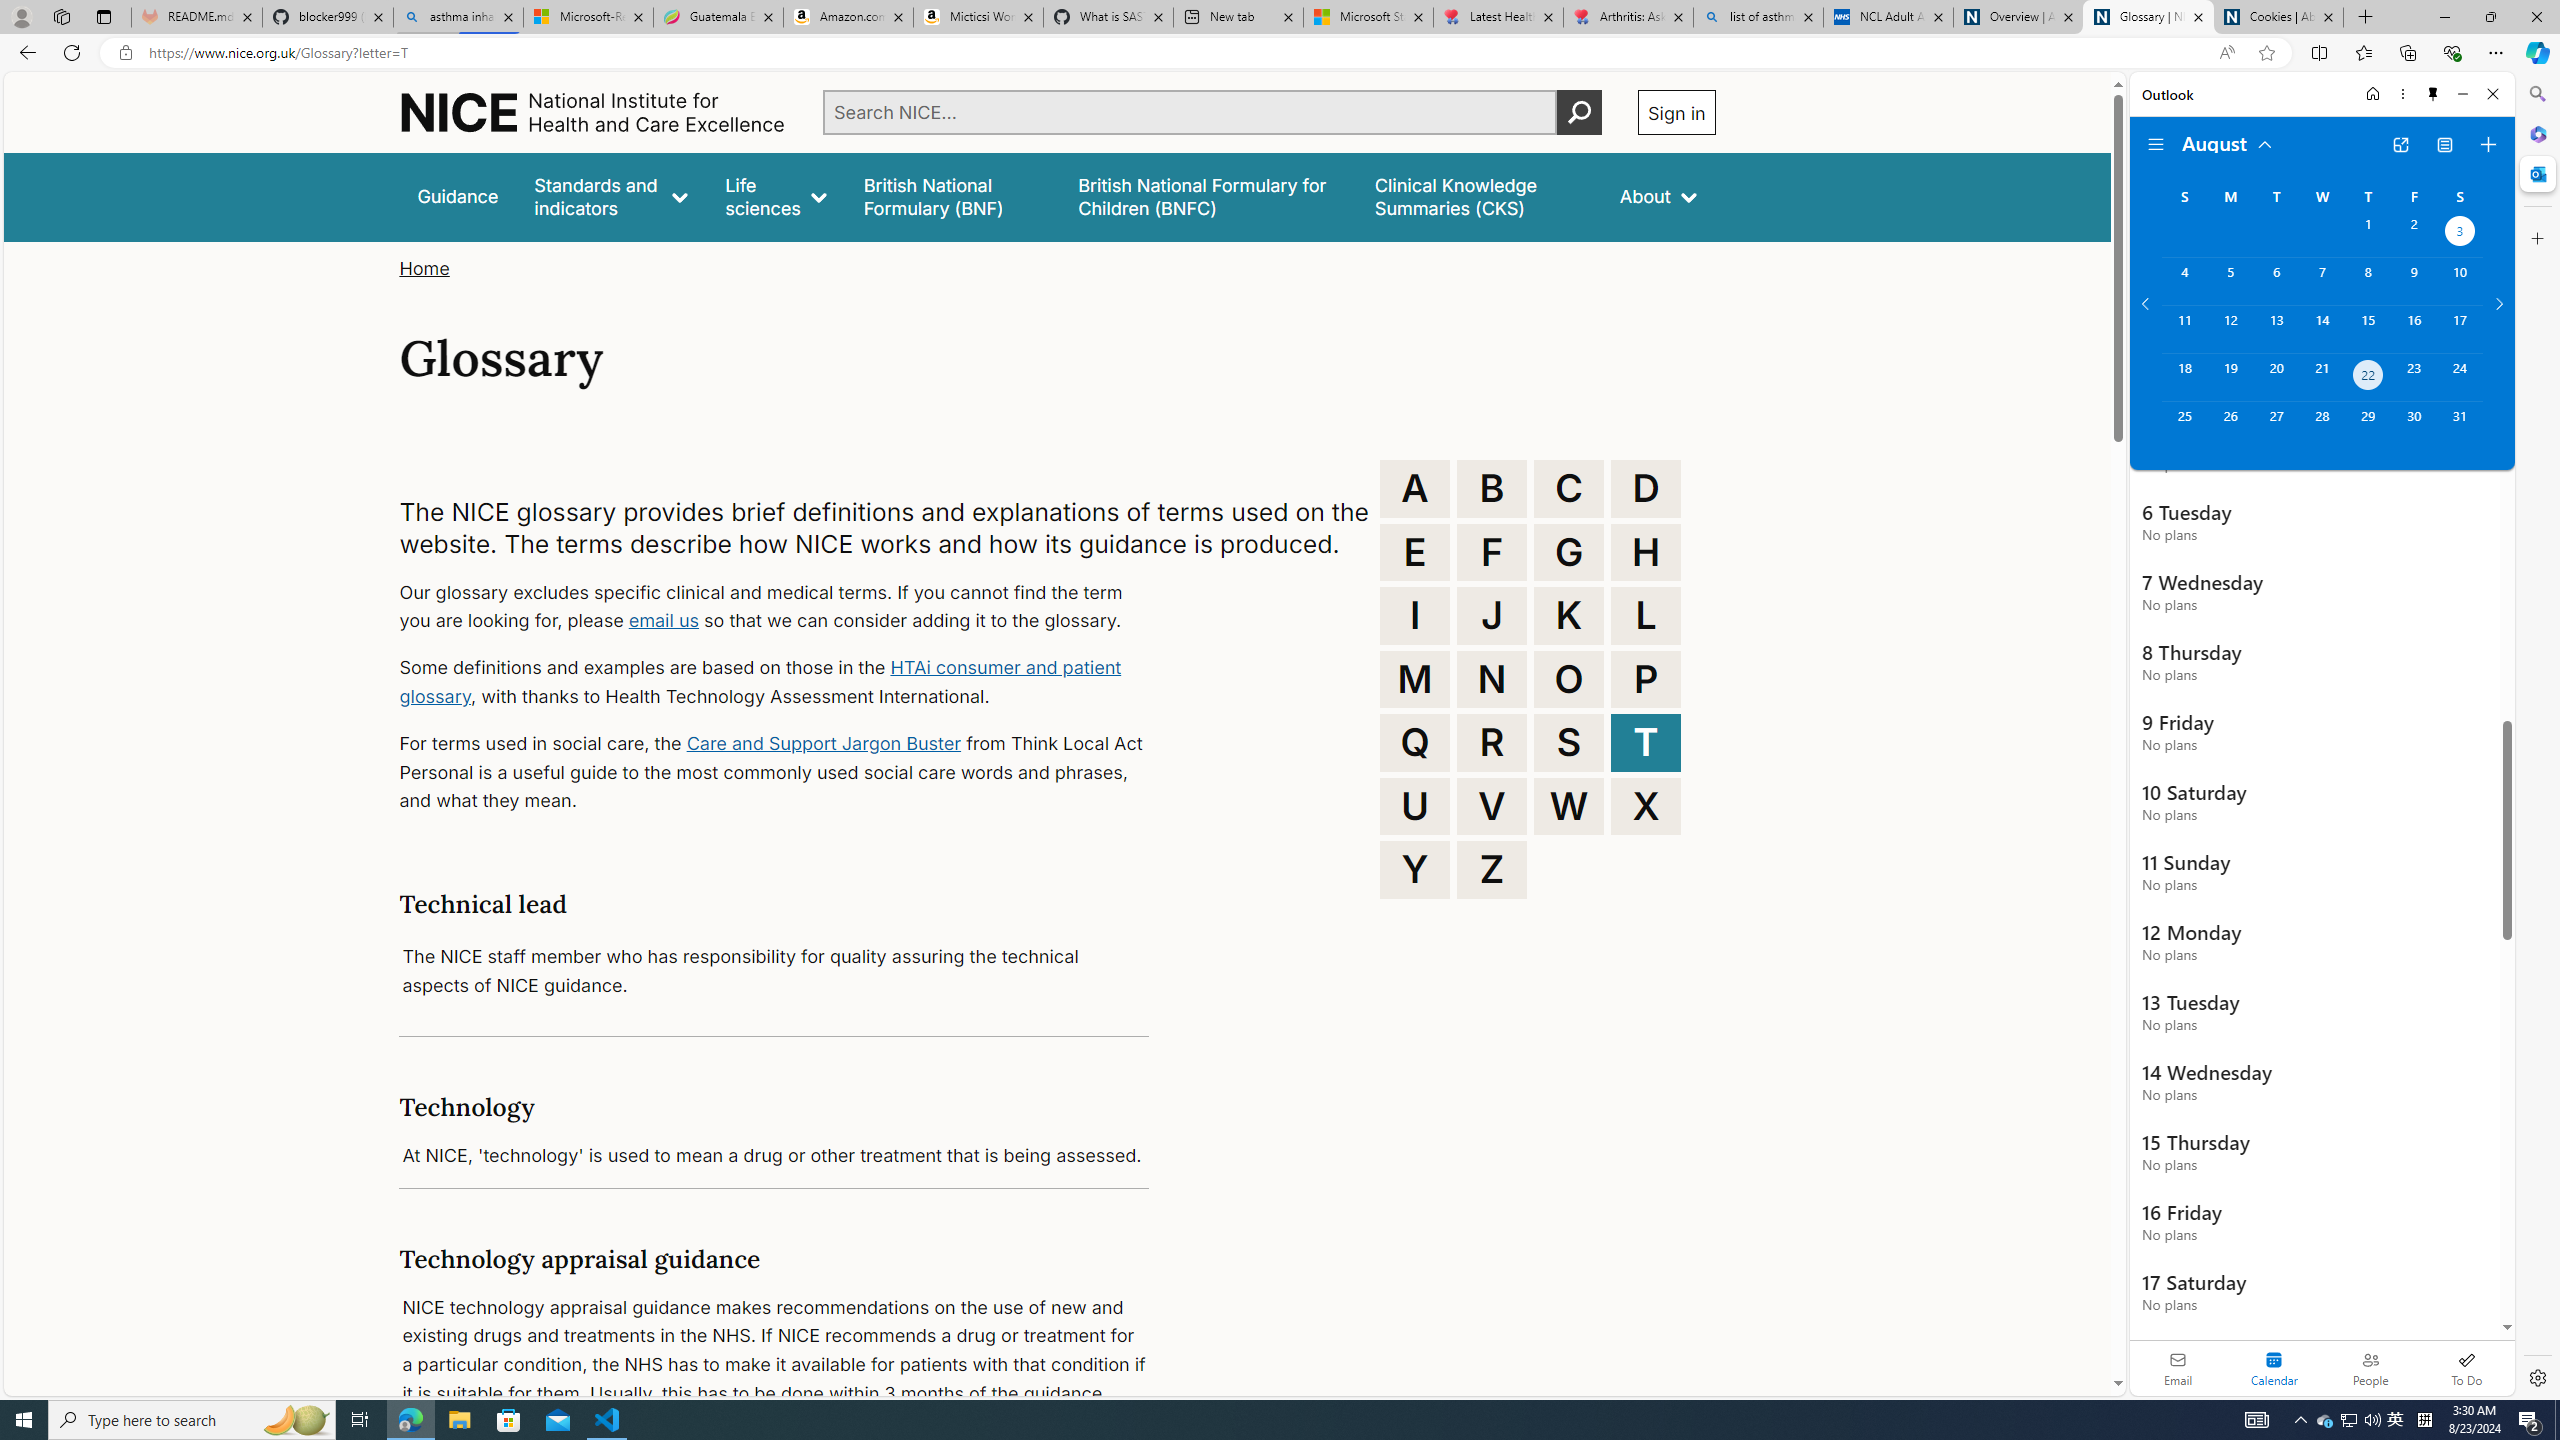  Describe the element at coordinates (1415, 678) in the screenshot. I see `M` at that location.